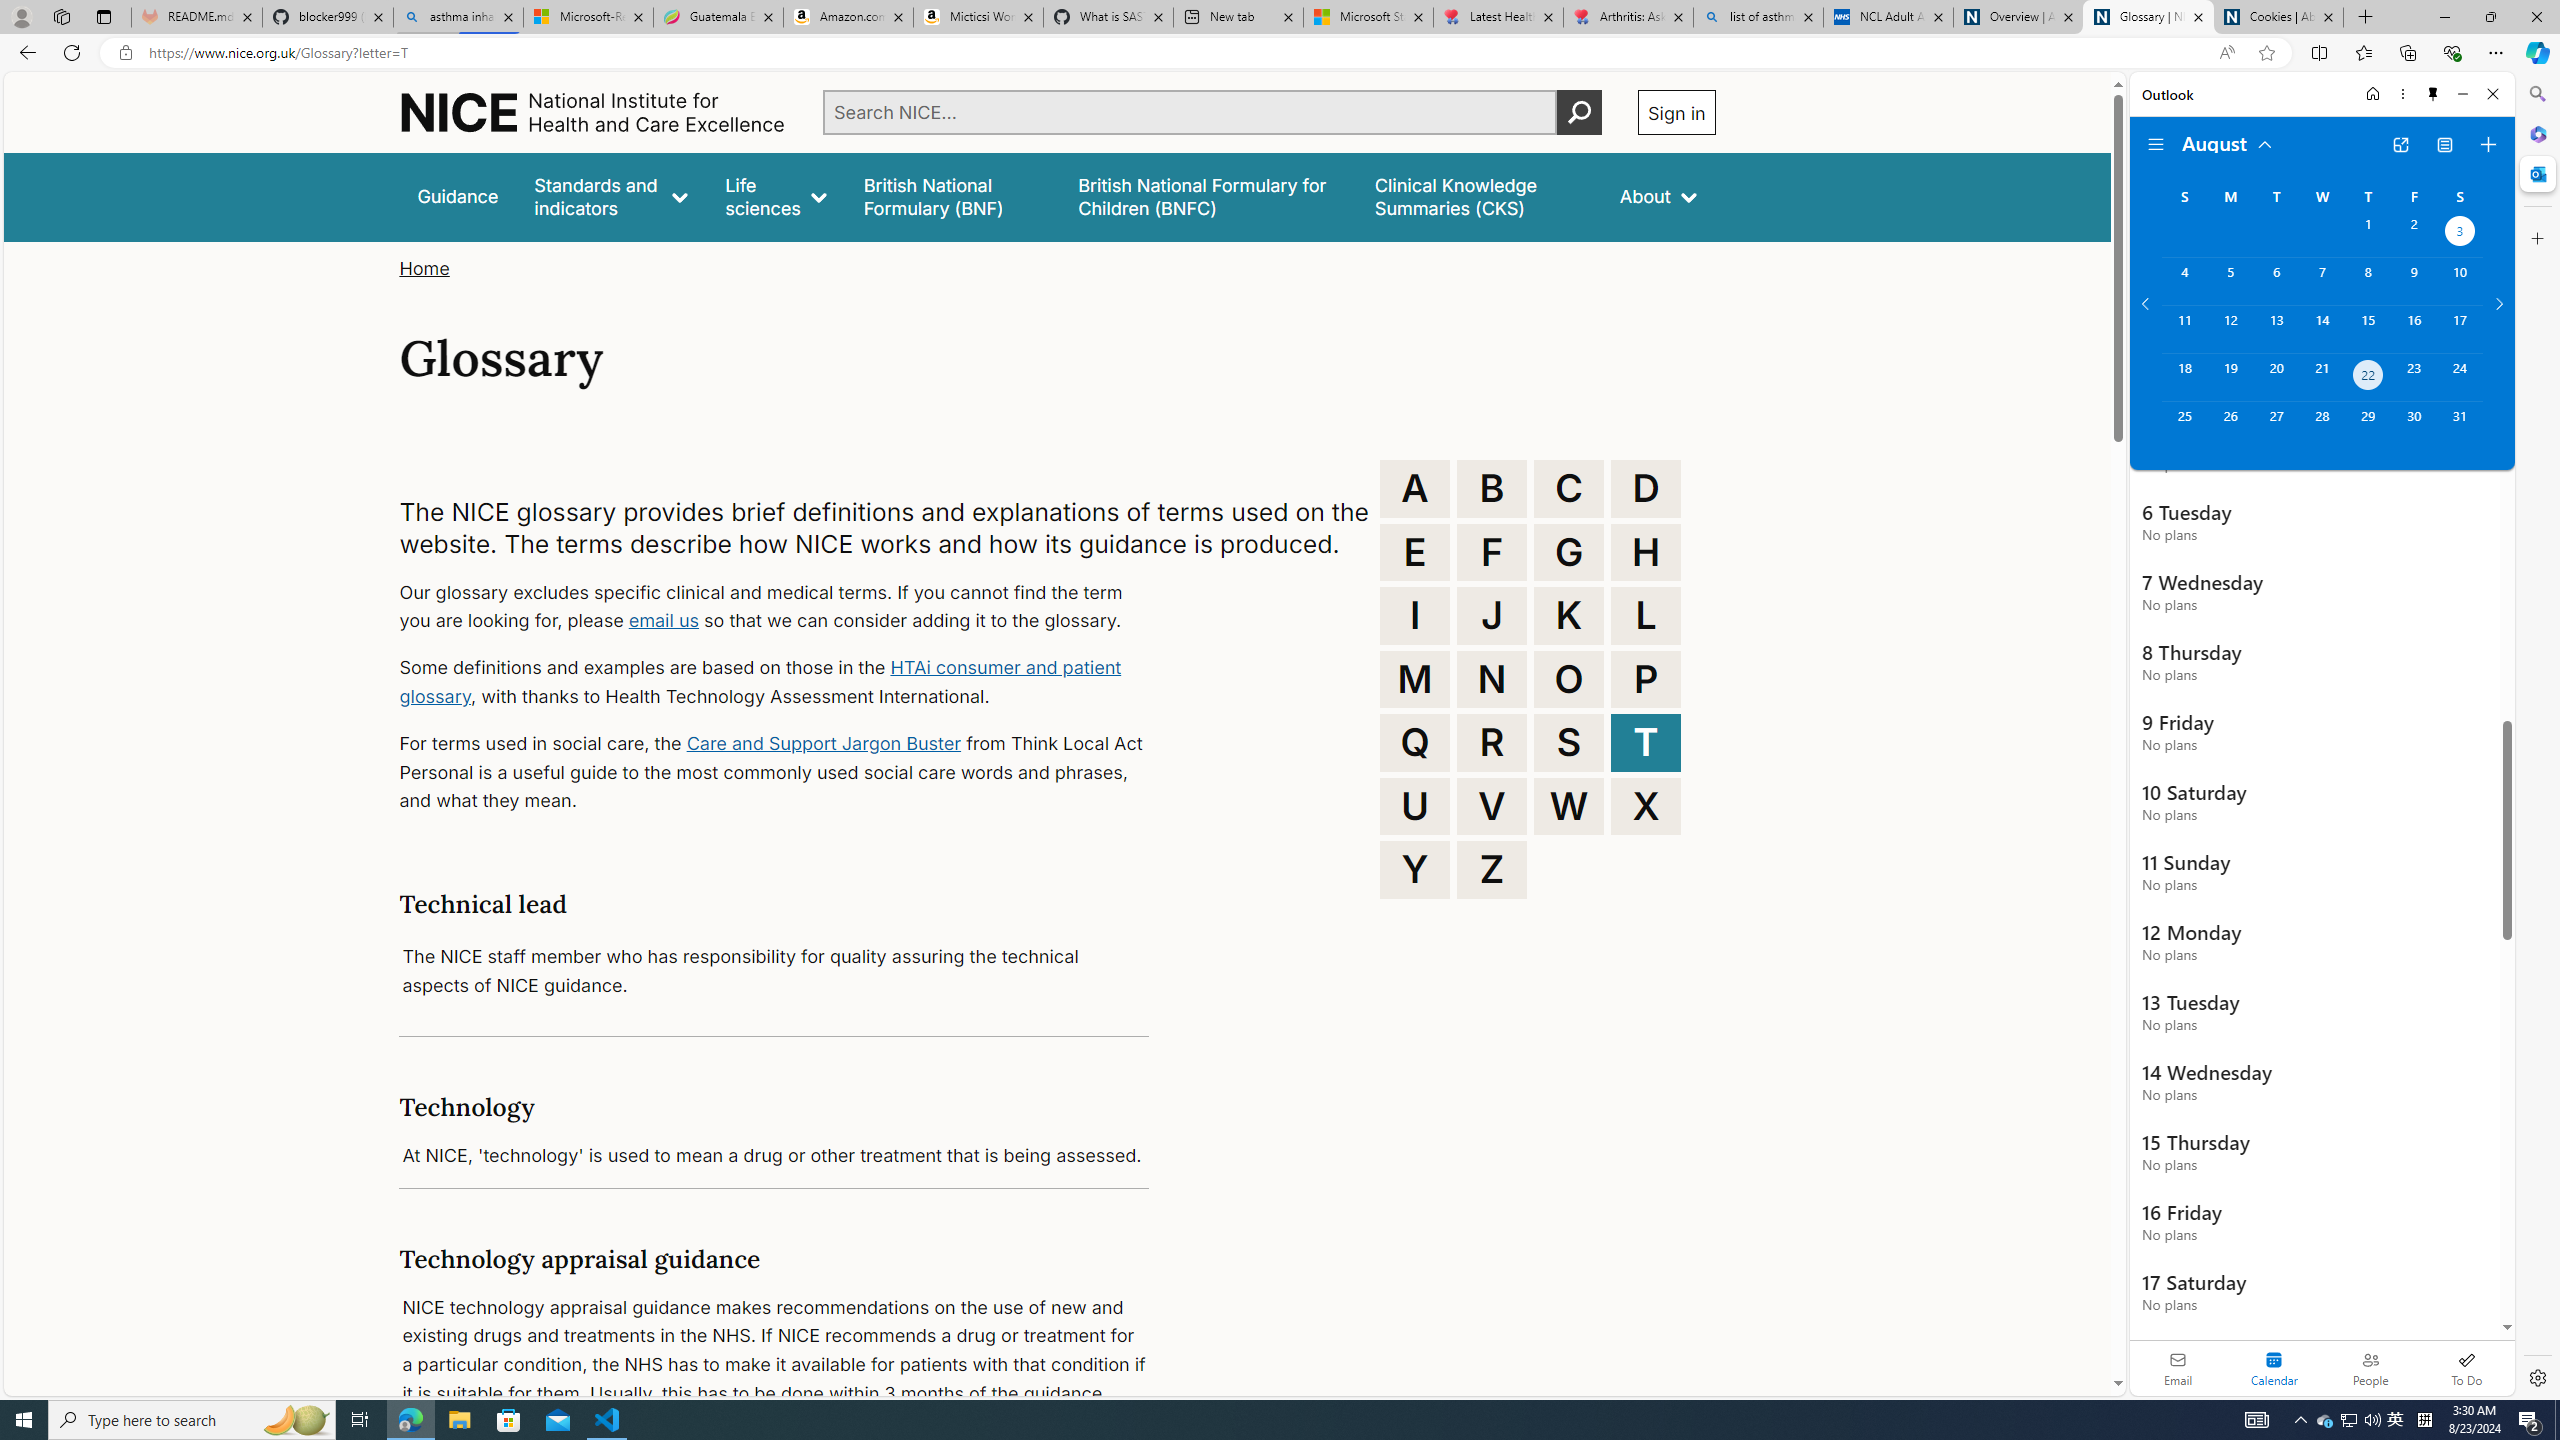  Describe the element at coordinates (1415, 678) in the screenshot. I see `M` at that location.